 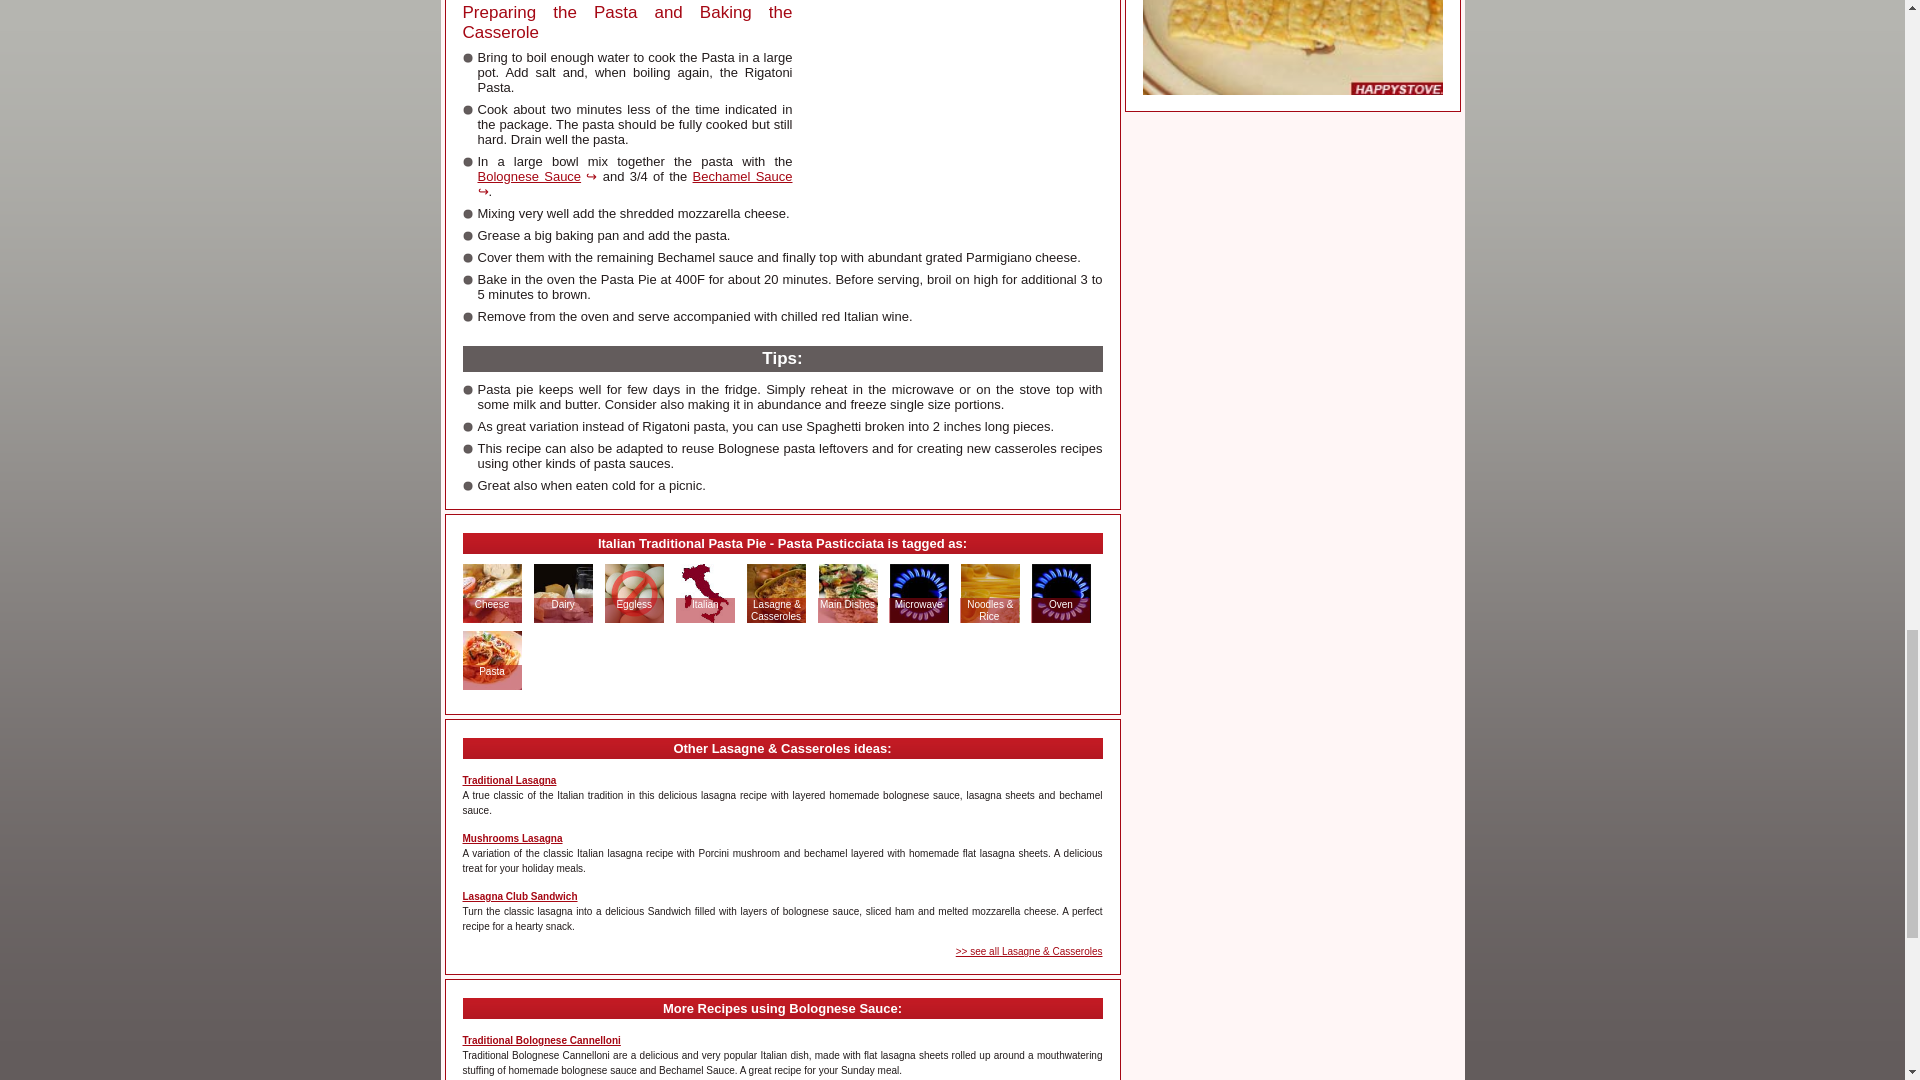 I want to click on Main Dishes, so click(x=847, y=604).